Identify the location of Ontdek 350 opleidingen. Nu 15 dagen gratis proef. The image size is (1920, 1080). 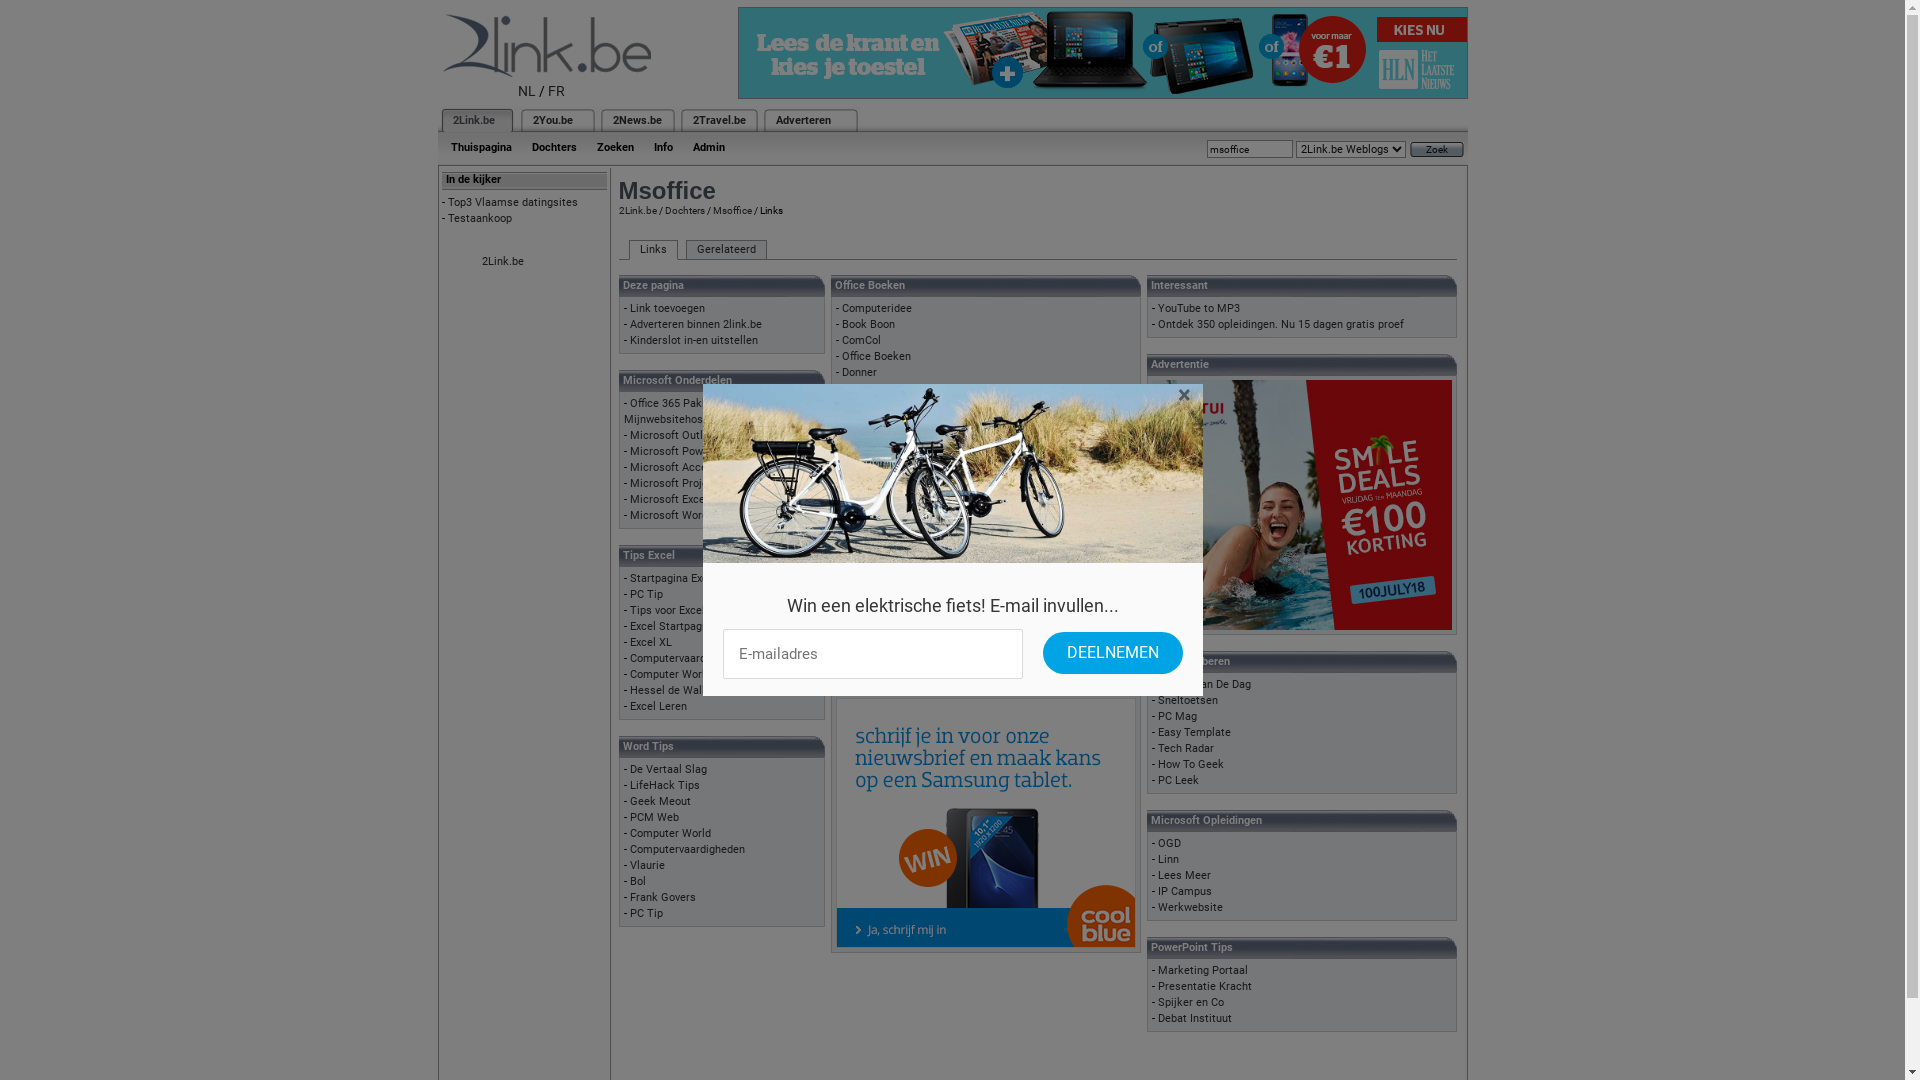
(1281, 324).